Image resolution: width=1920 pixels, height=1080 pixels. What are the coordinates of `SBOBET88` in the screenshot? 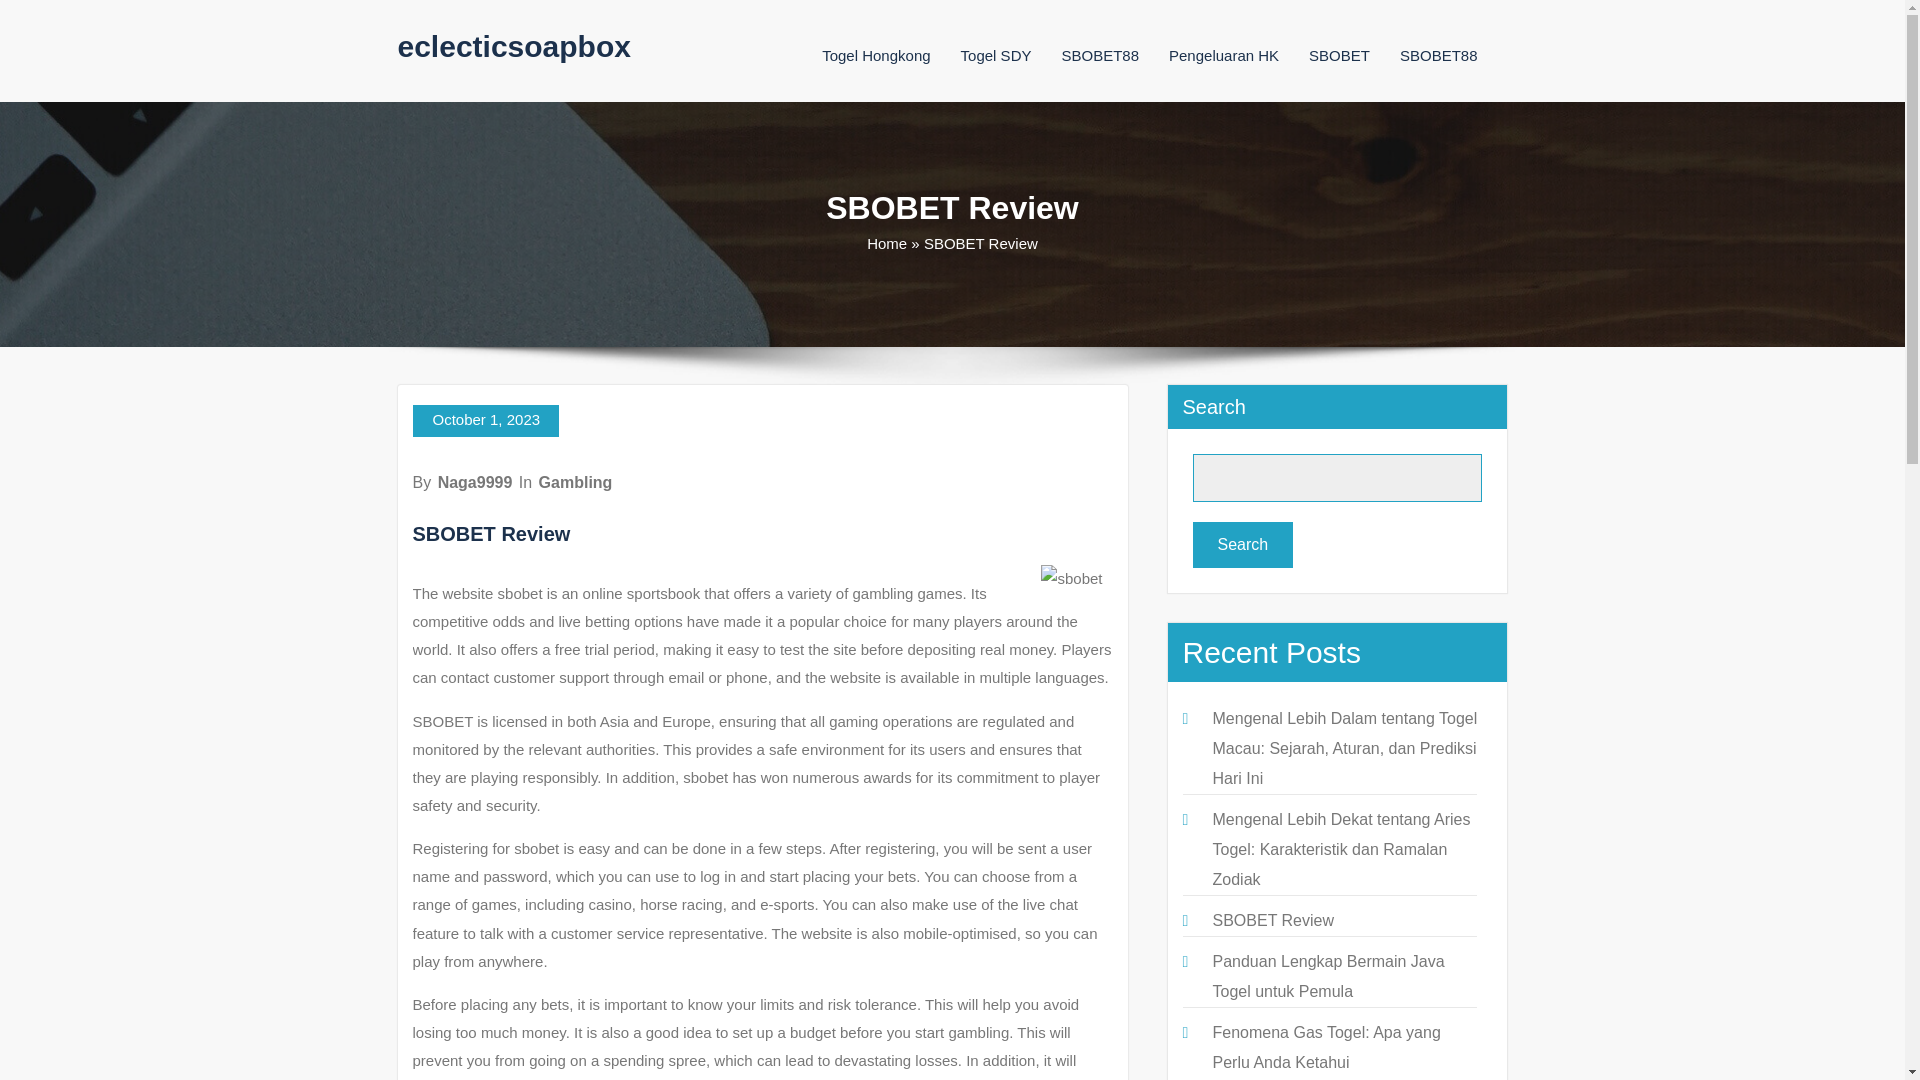 It's located at (1100, 55).